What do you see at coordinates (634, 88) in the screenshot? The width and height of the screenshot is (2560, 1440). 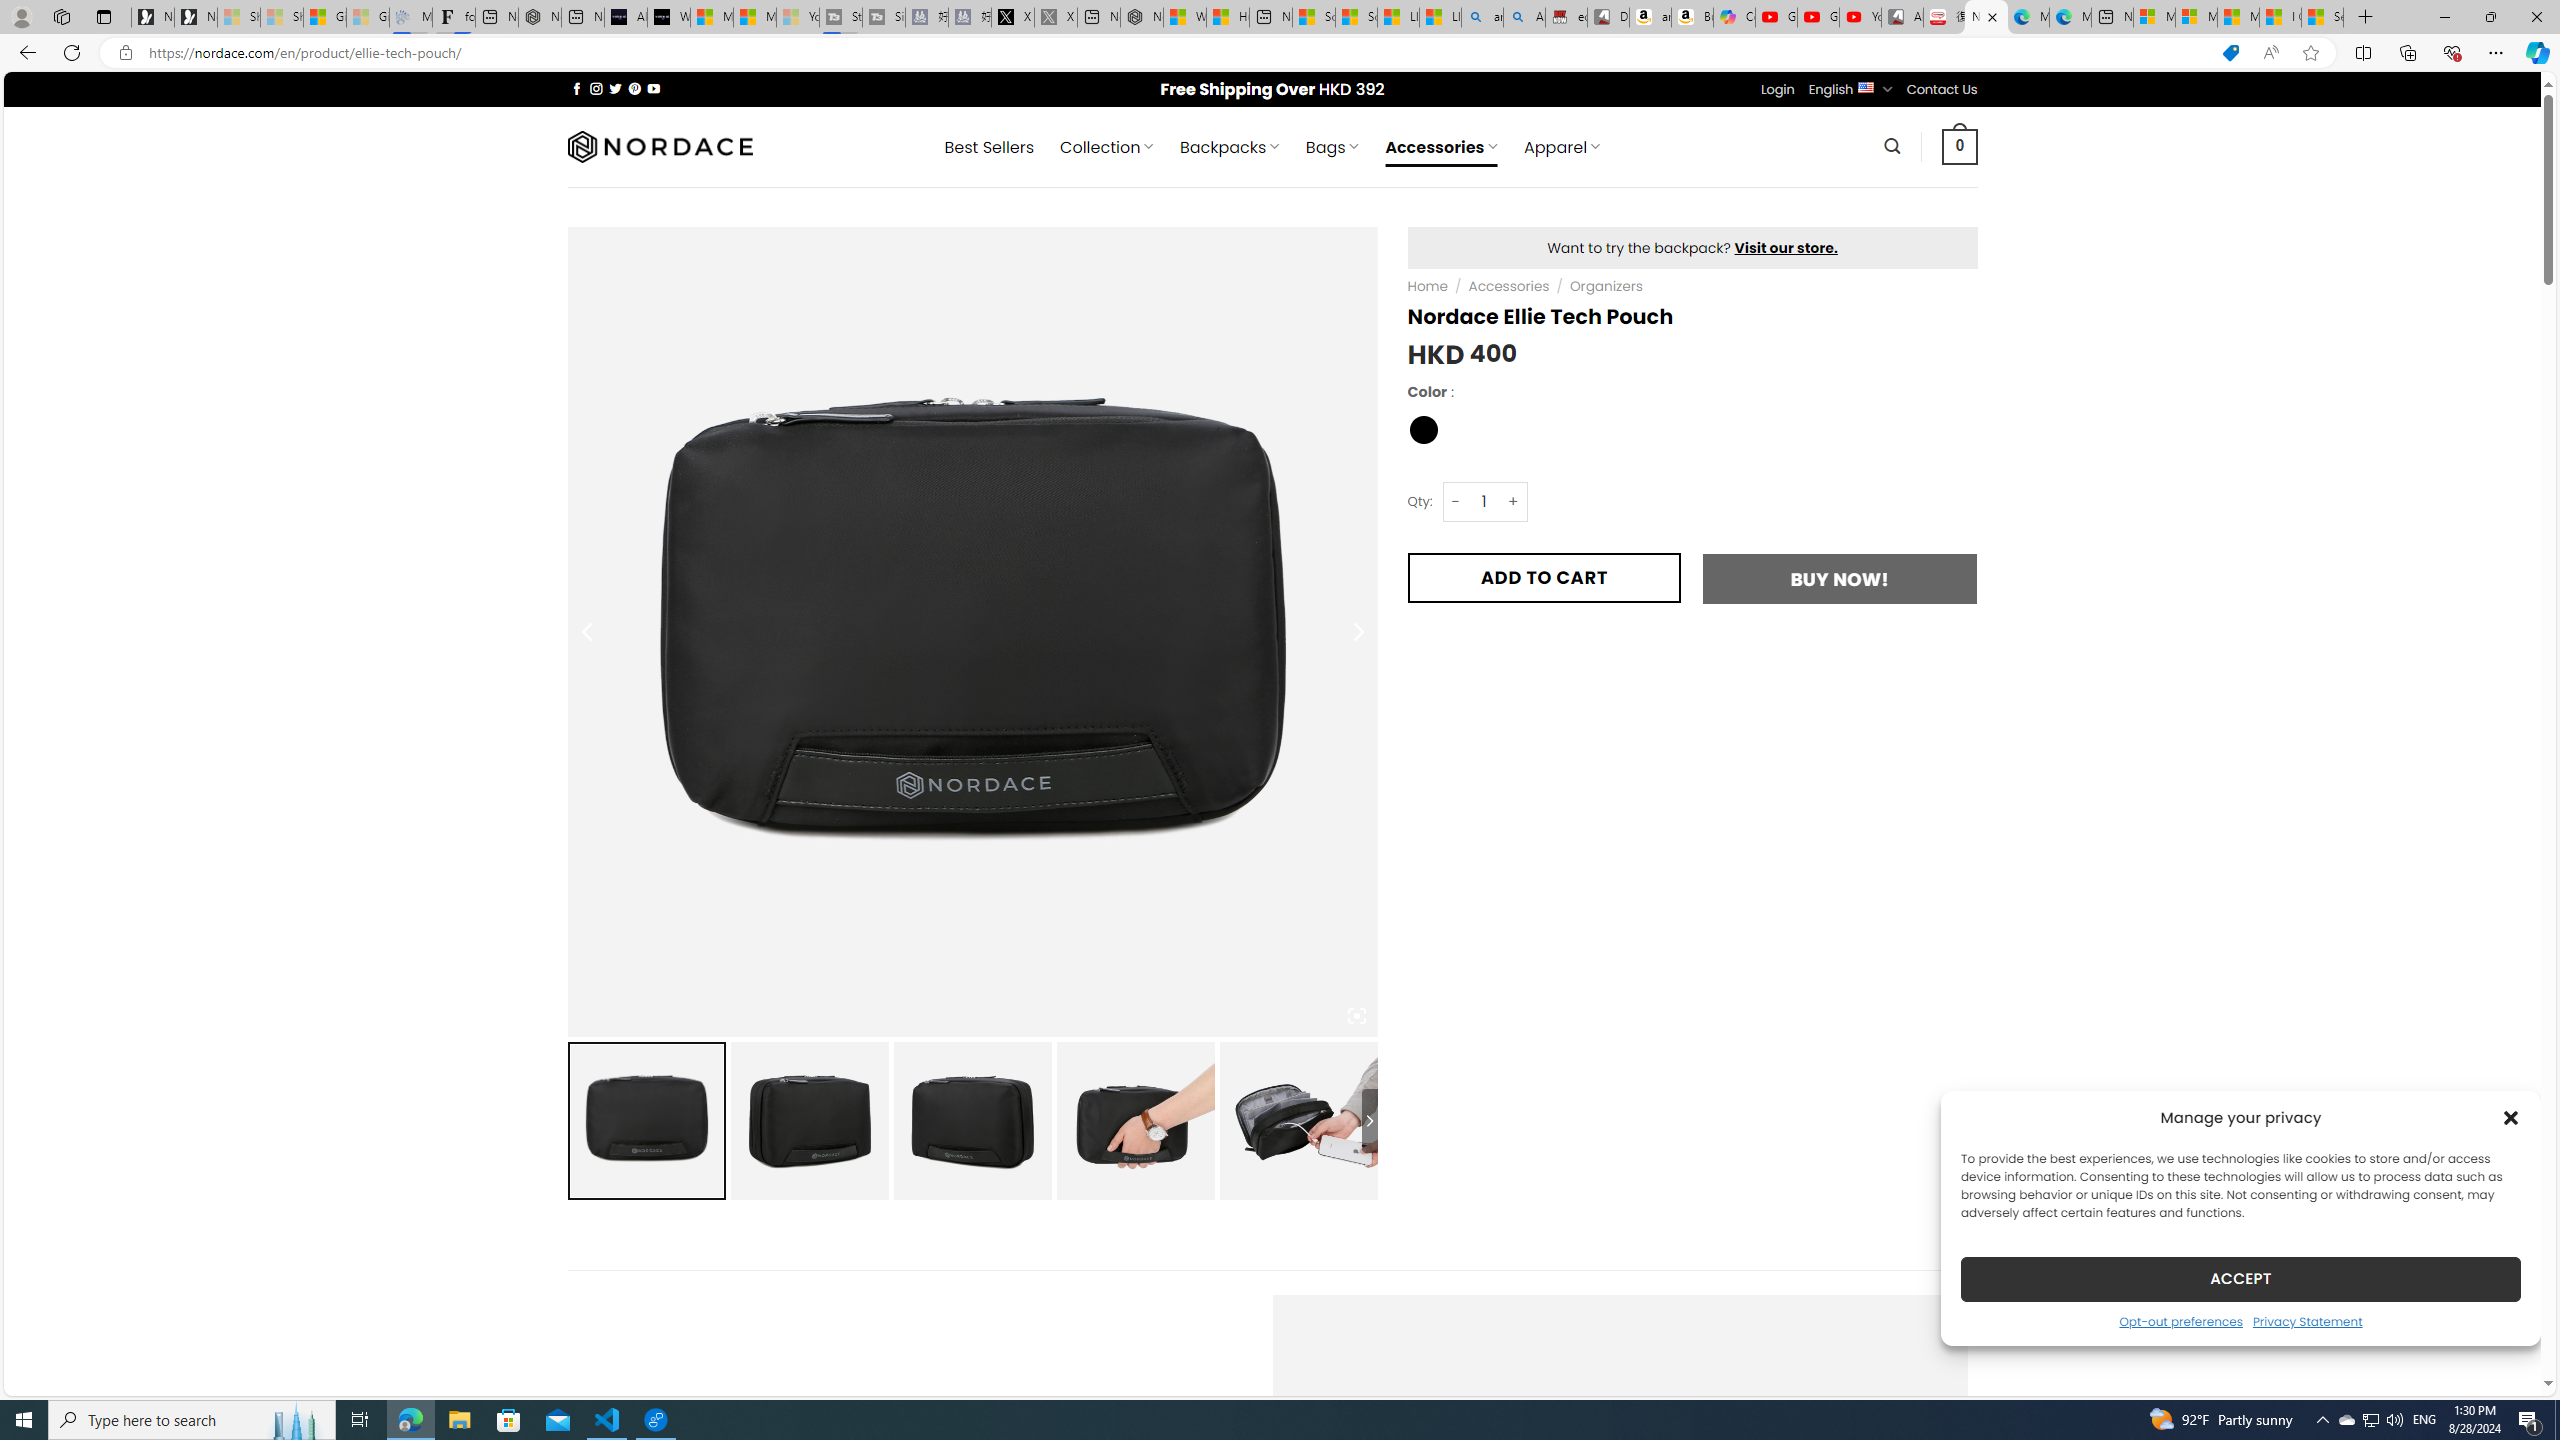 I see `Follow on Pinterest` at bounding box center [634, 88].